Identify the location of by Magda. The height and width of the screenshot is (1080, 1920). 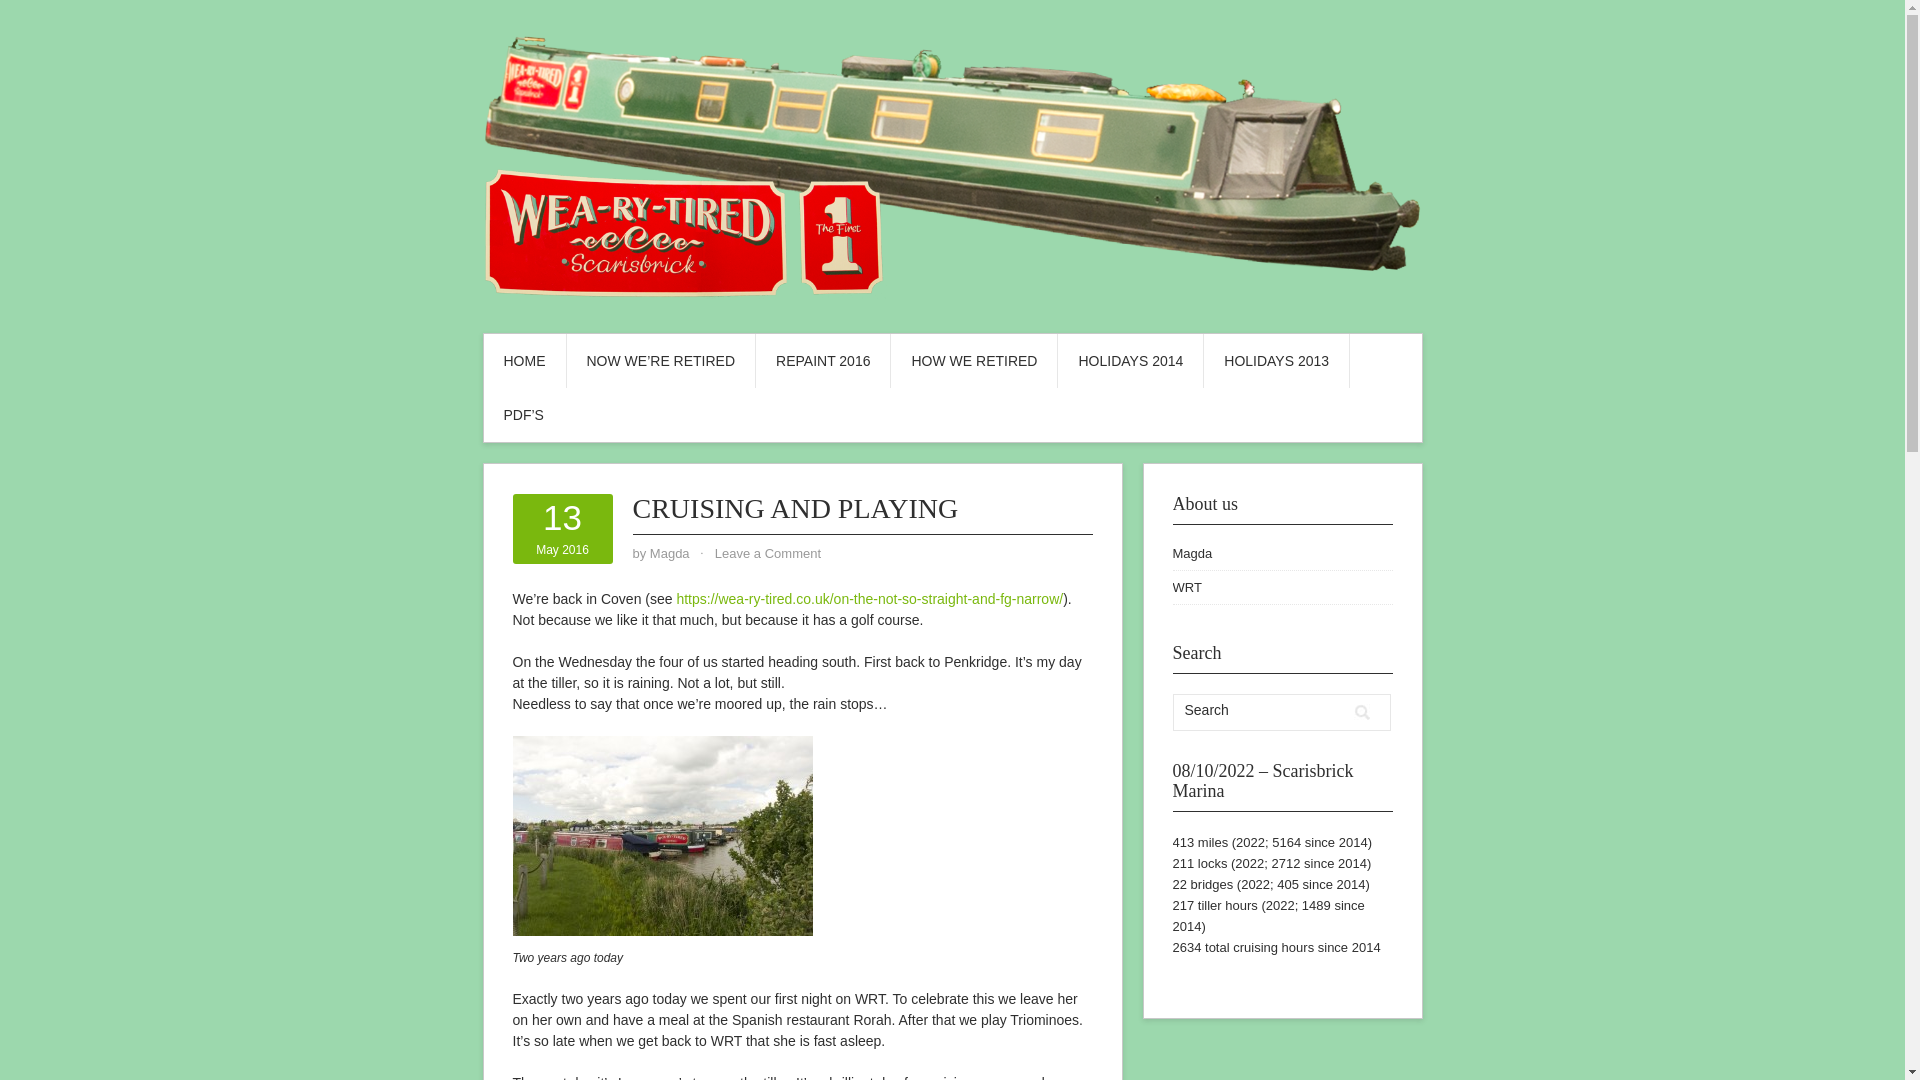
(670, 553).